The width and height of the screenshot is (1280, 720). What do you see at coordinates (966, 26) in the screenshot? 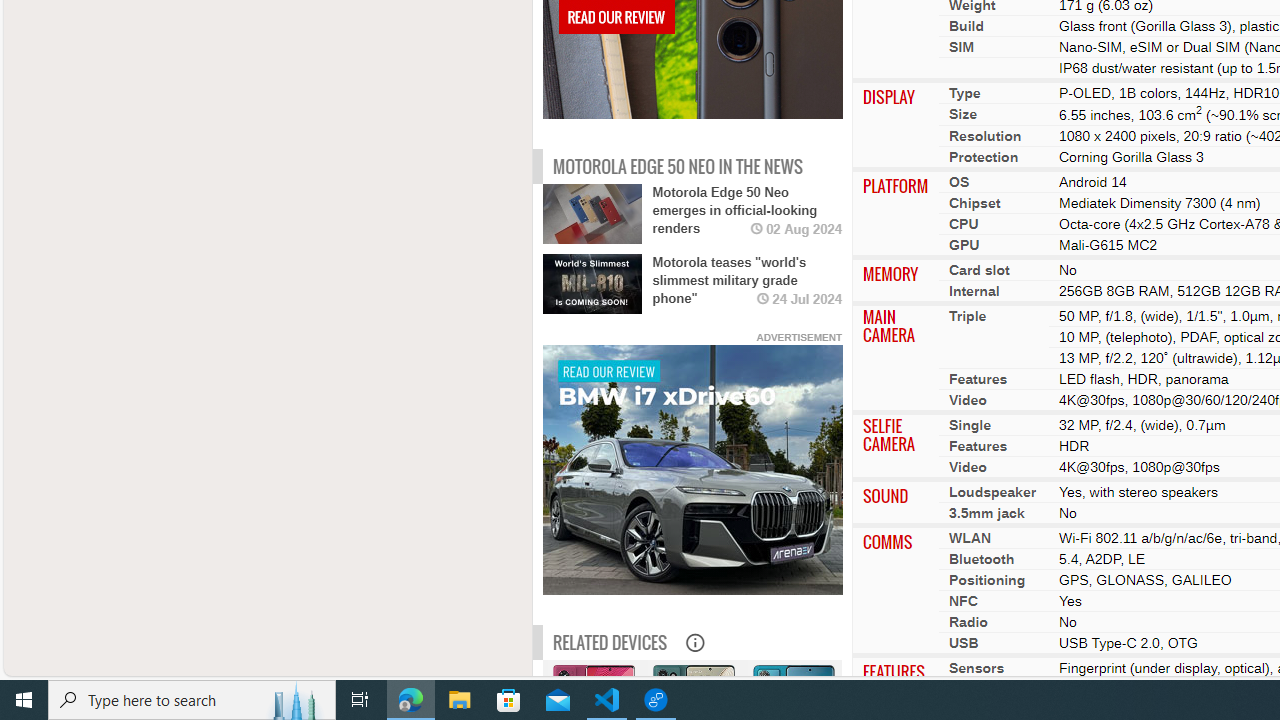
I see `Build` at bounding box center [966, 26].